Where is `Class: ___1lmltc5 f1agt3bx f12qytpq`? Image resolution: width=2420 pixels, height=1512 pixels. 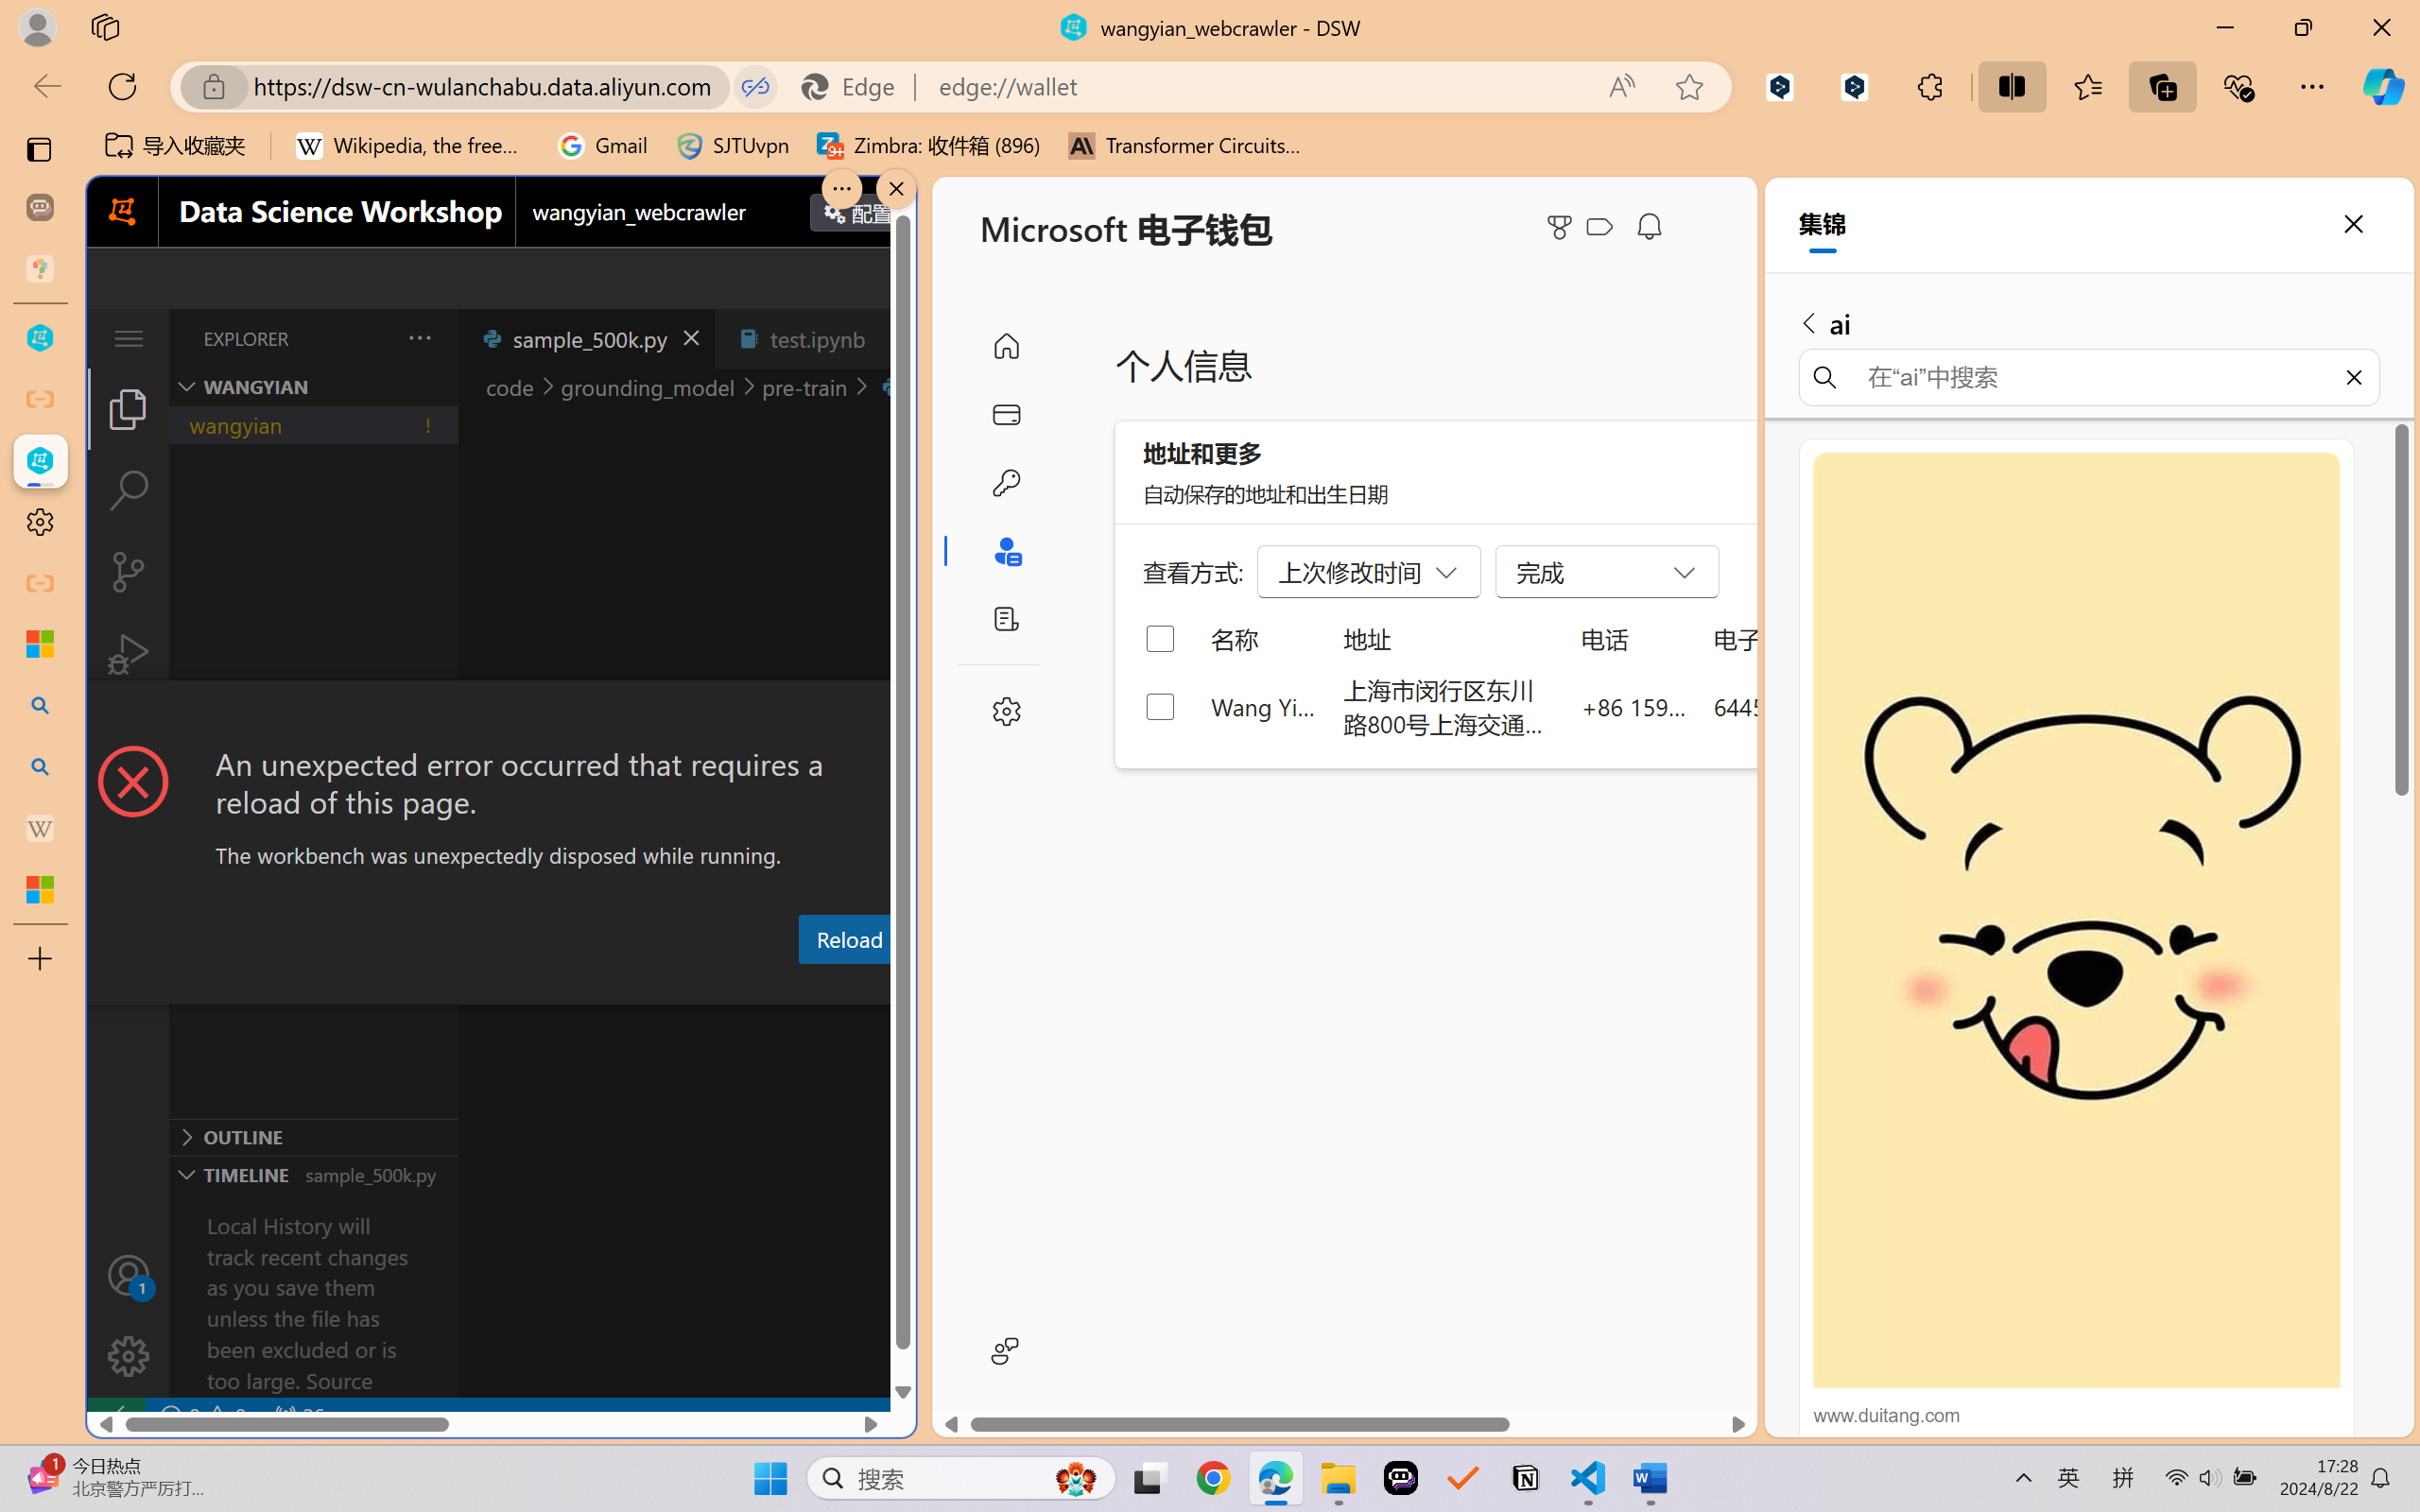
Class: ___1lmltc5 f1agt3bx f12qytpq is located at coordinates (1599, 227).